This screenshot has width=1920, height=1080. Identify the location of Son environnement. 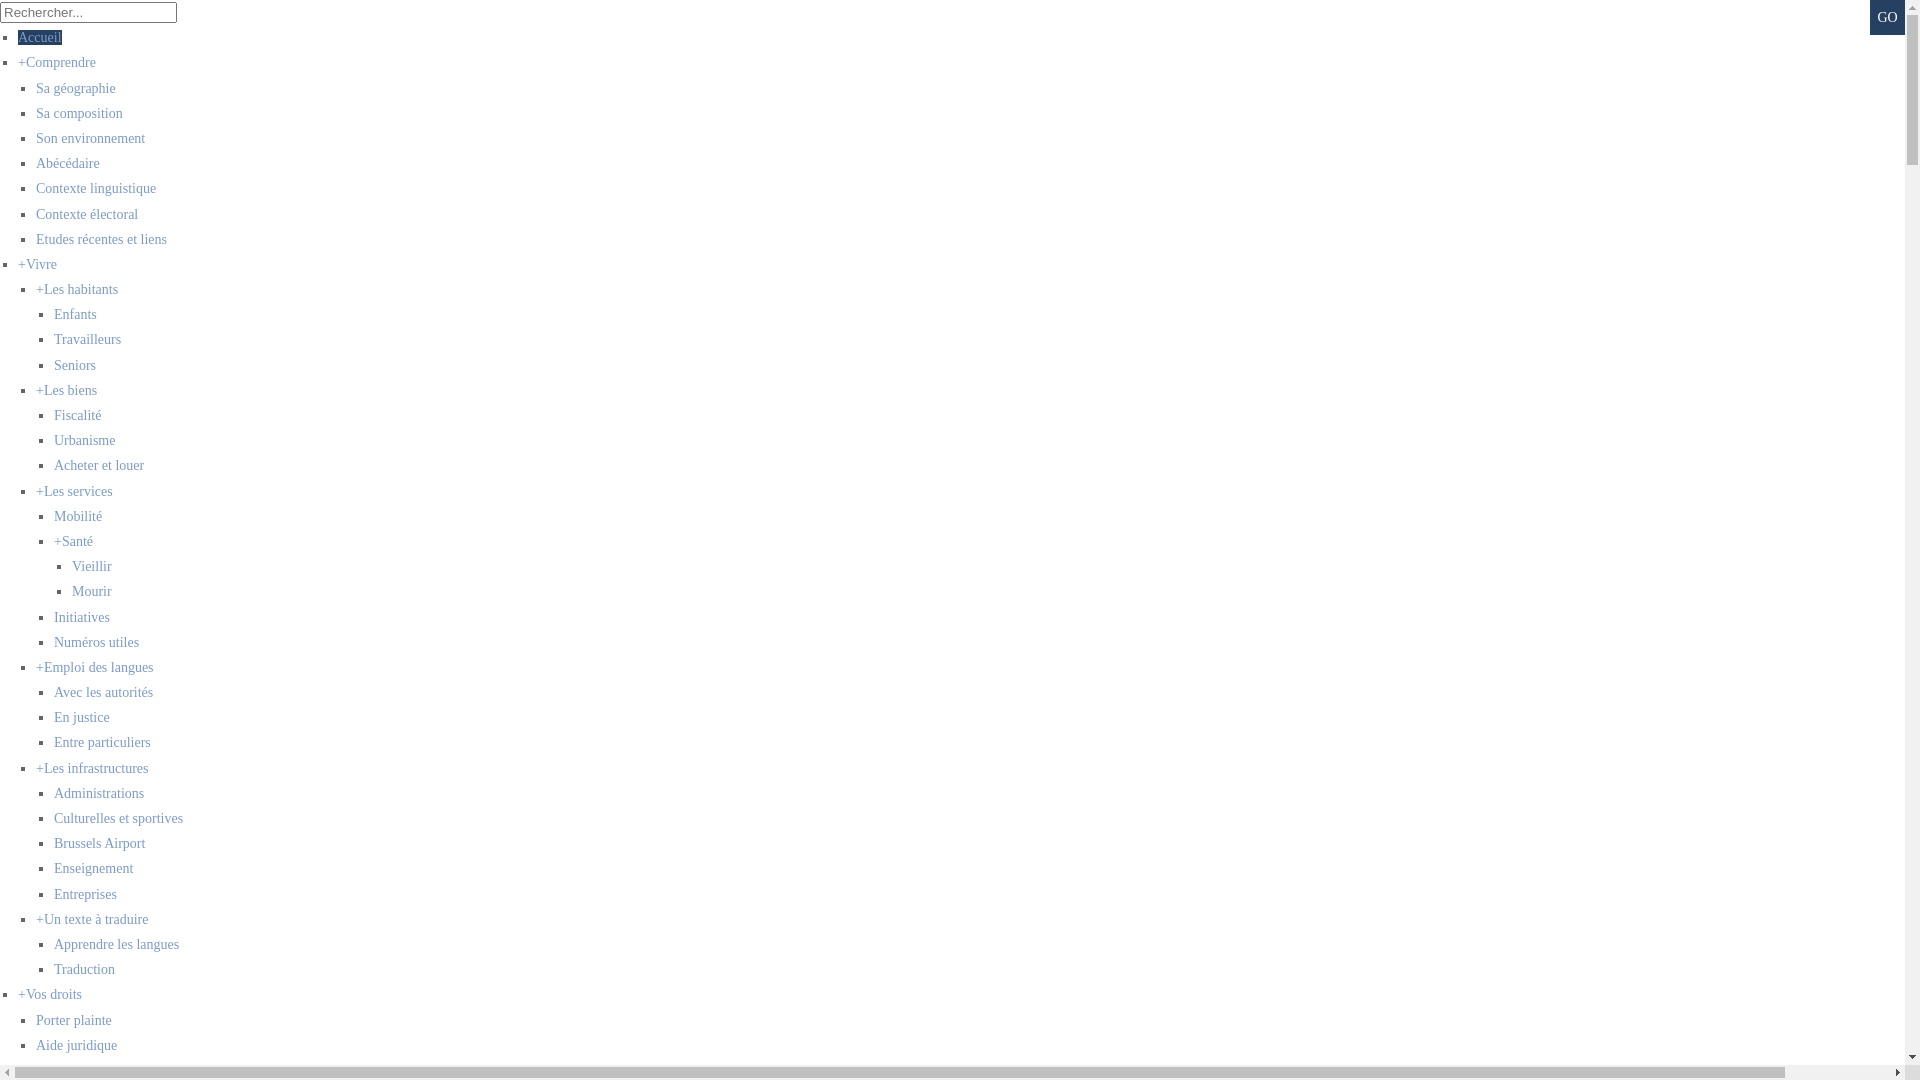
(90, 138).